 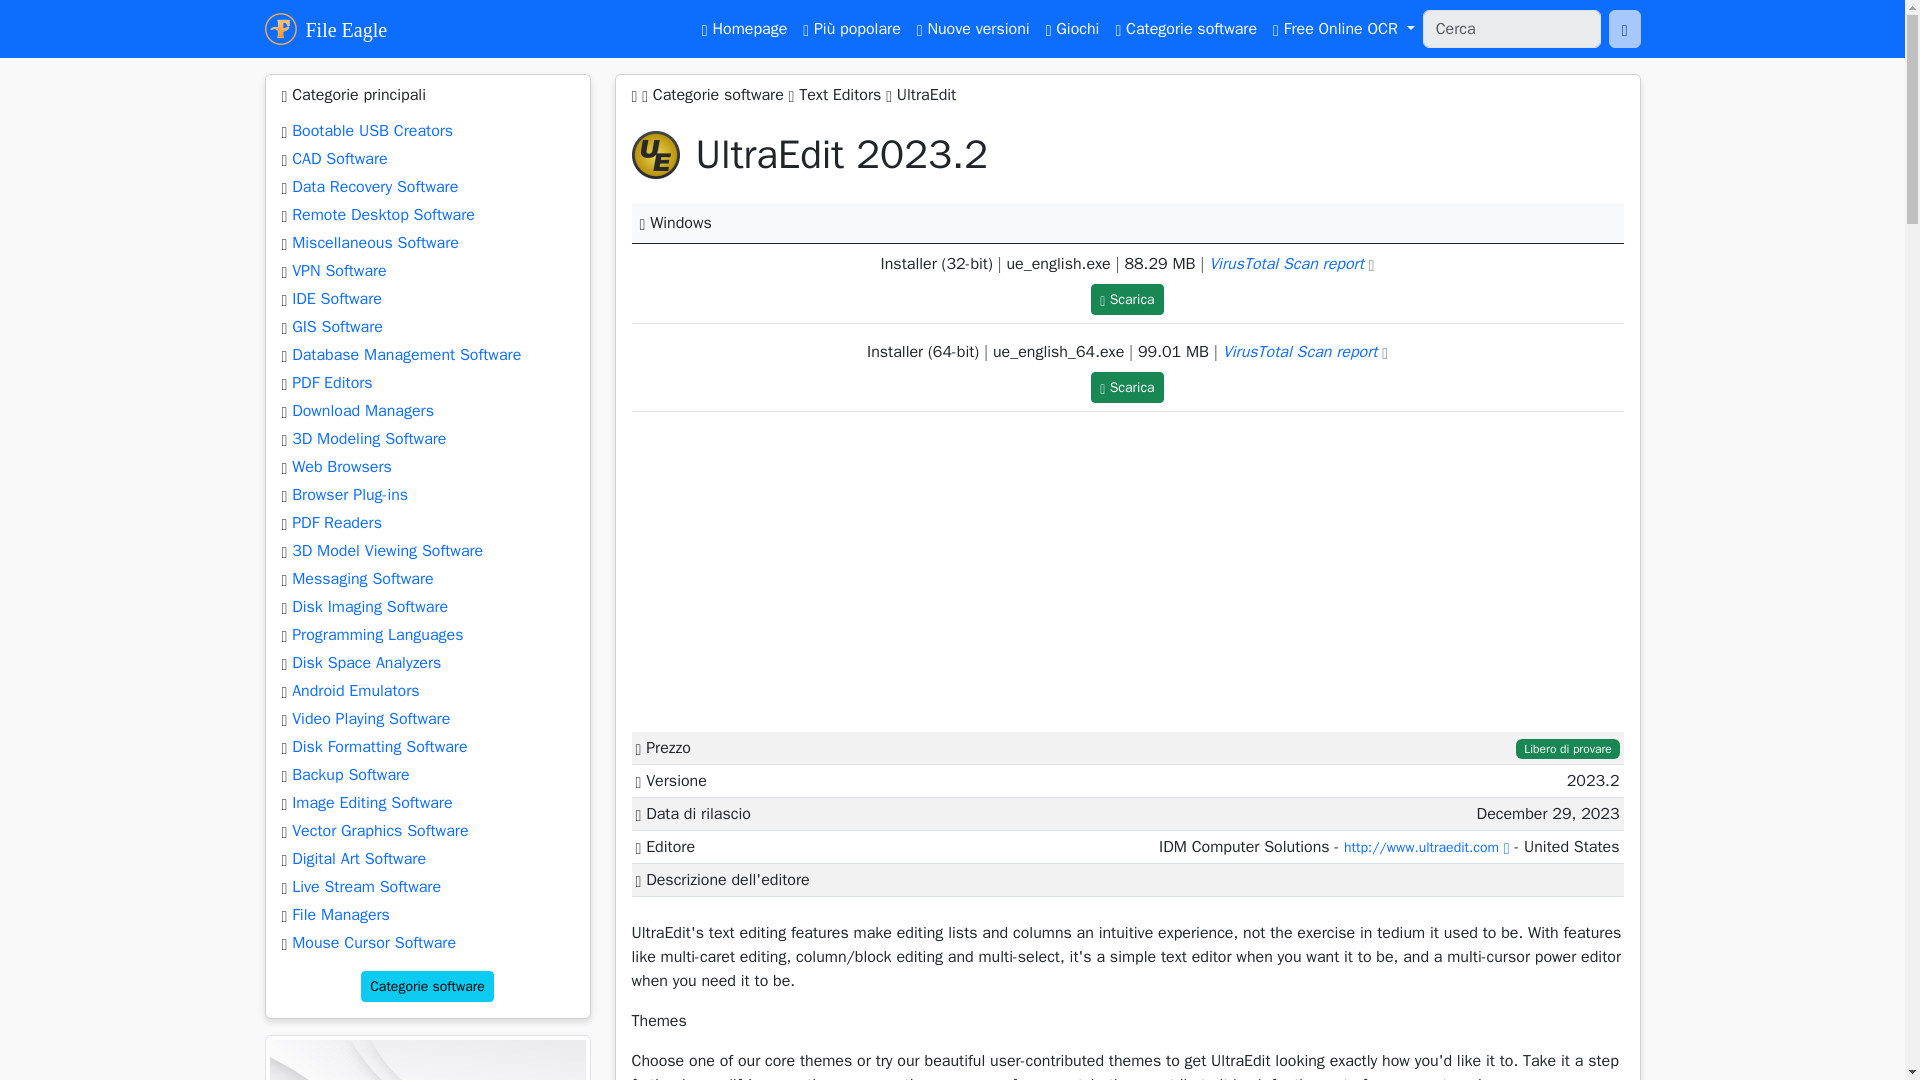 I want to click on Disk Imaging Software, so click(x=369, y=606).